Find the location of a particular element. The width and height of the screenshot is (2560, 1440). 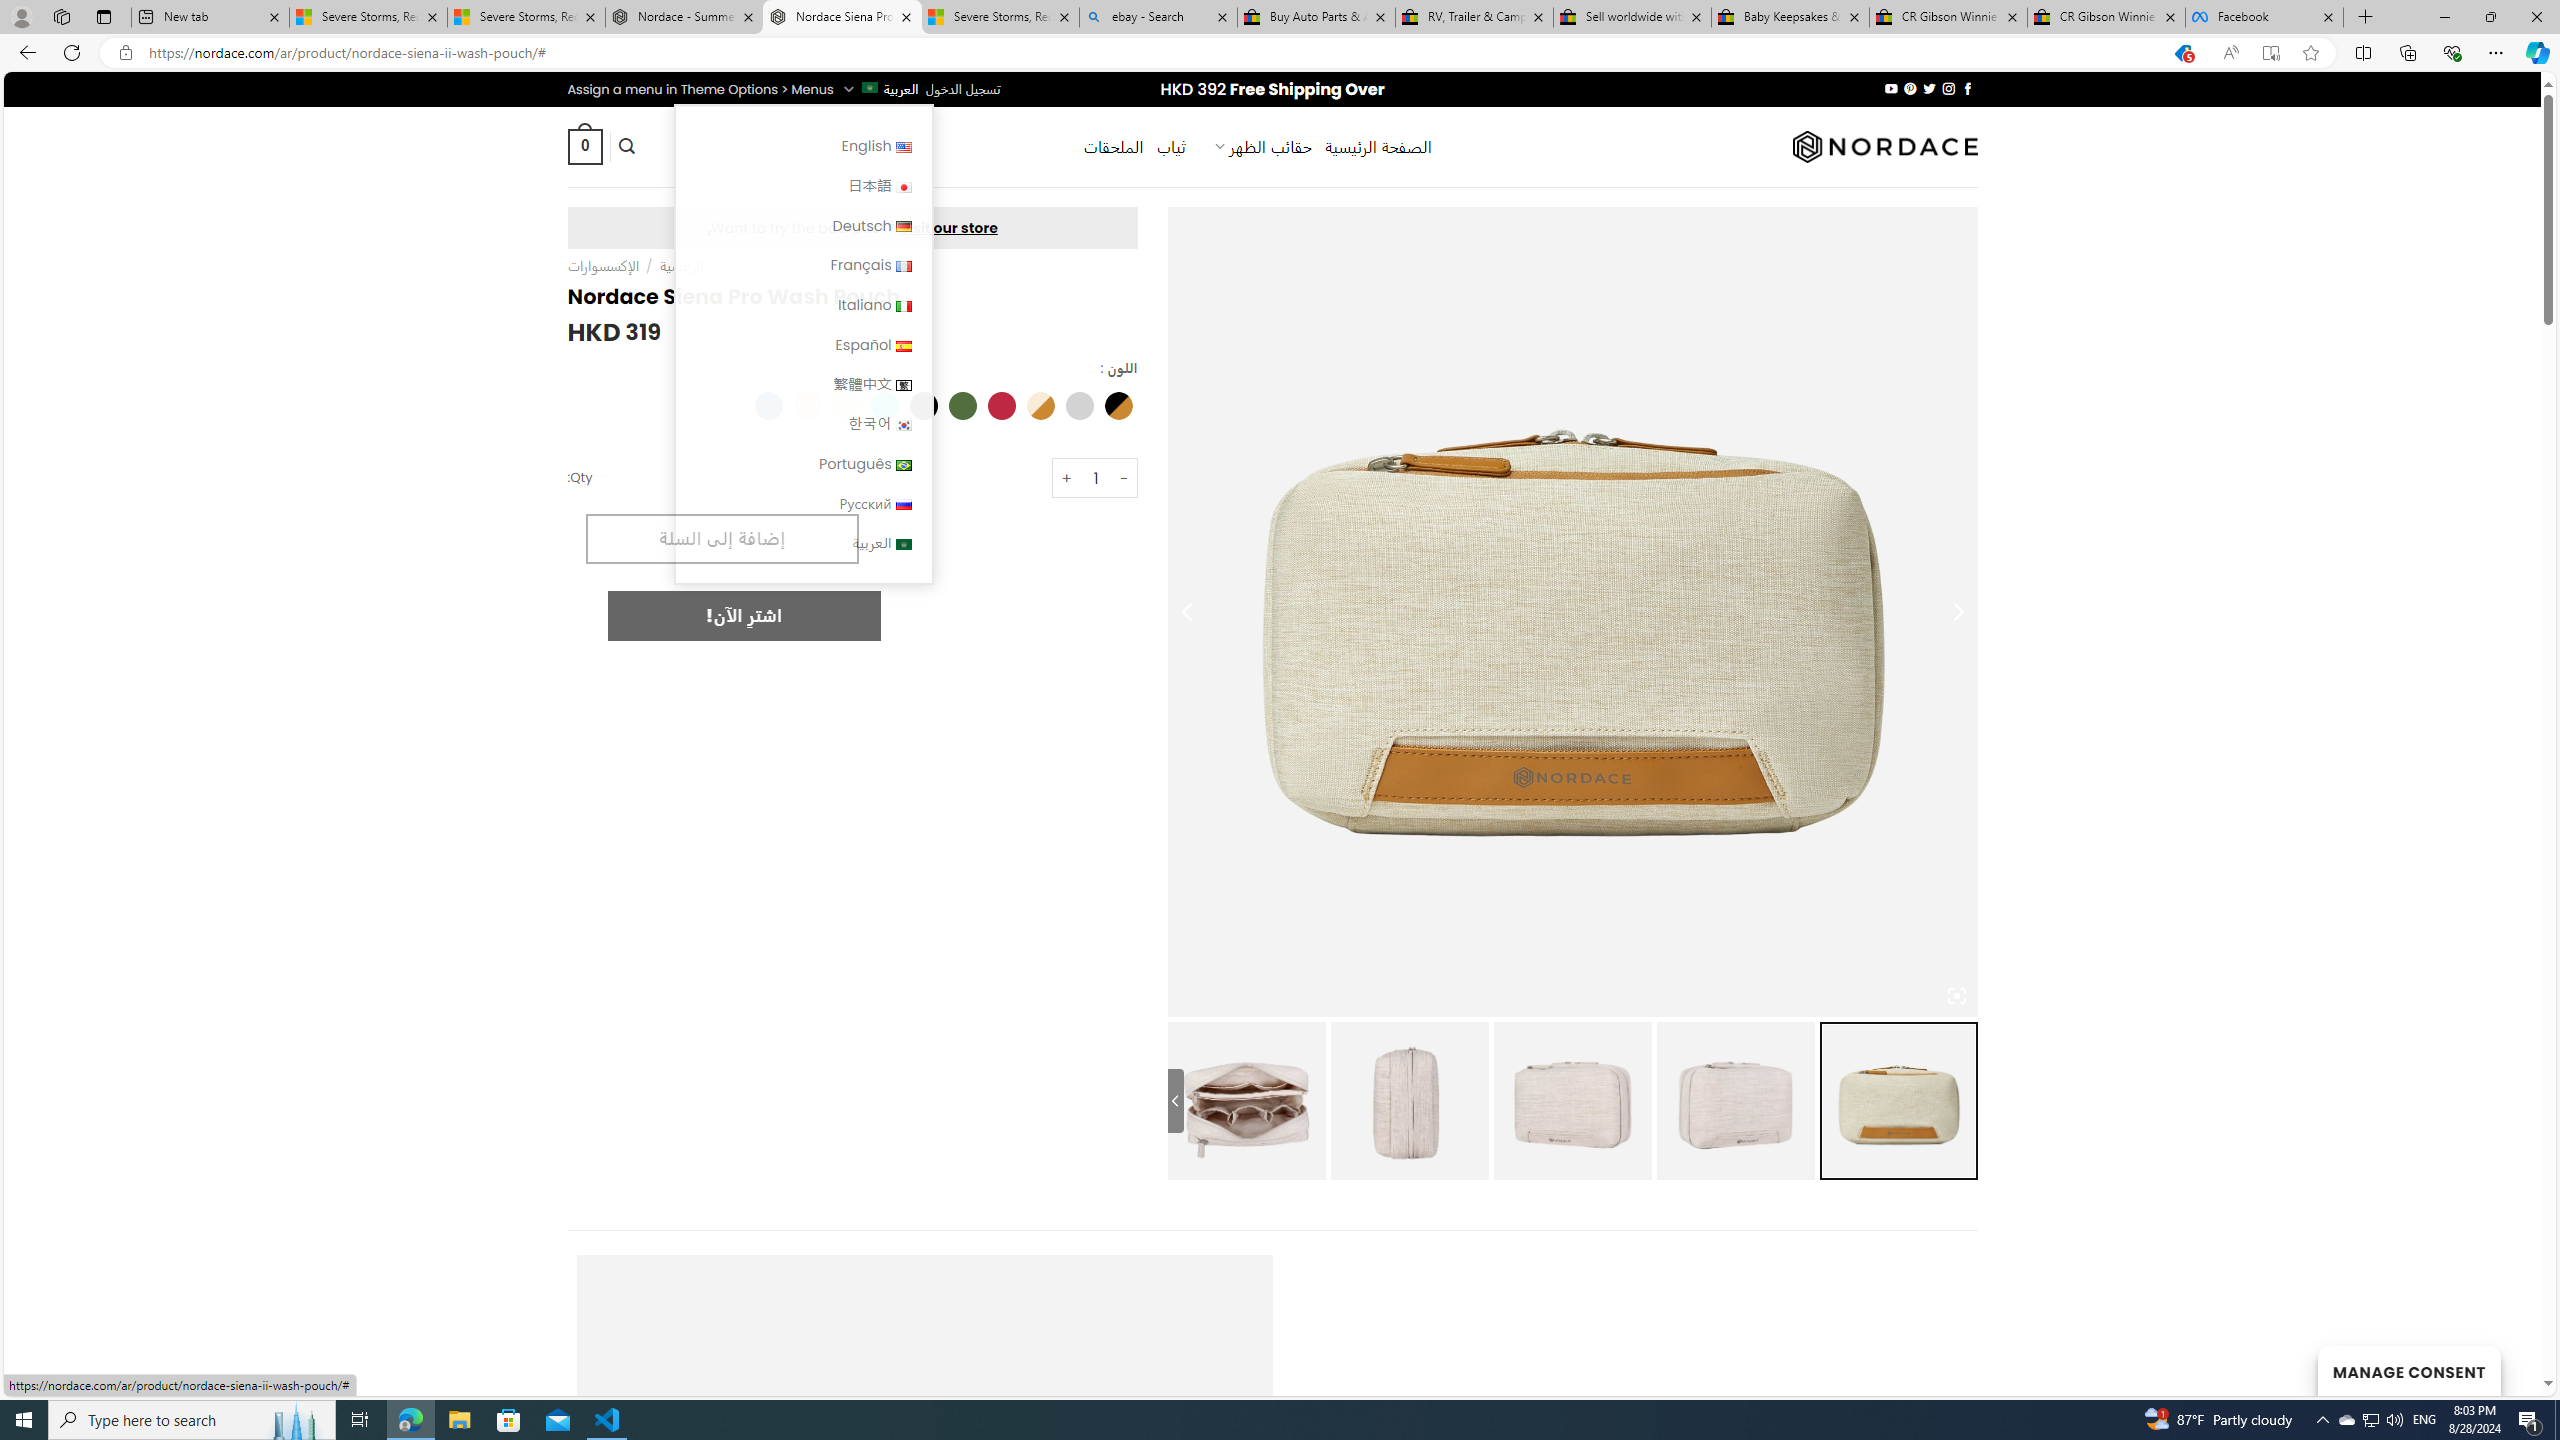

Baby Keepsakes & Announcements for sale | eBay is located at coordinates (1790, 17).